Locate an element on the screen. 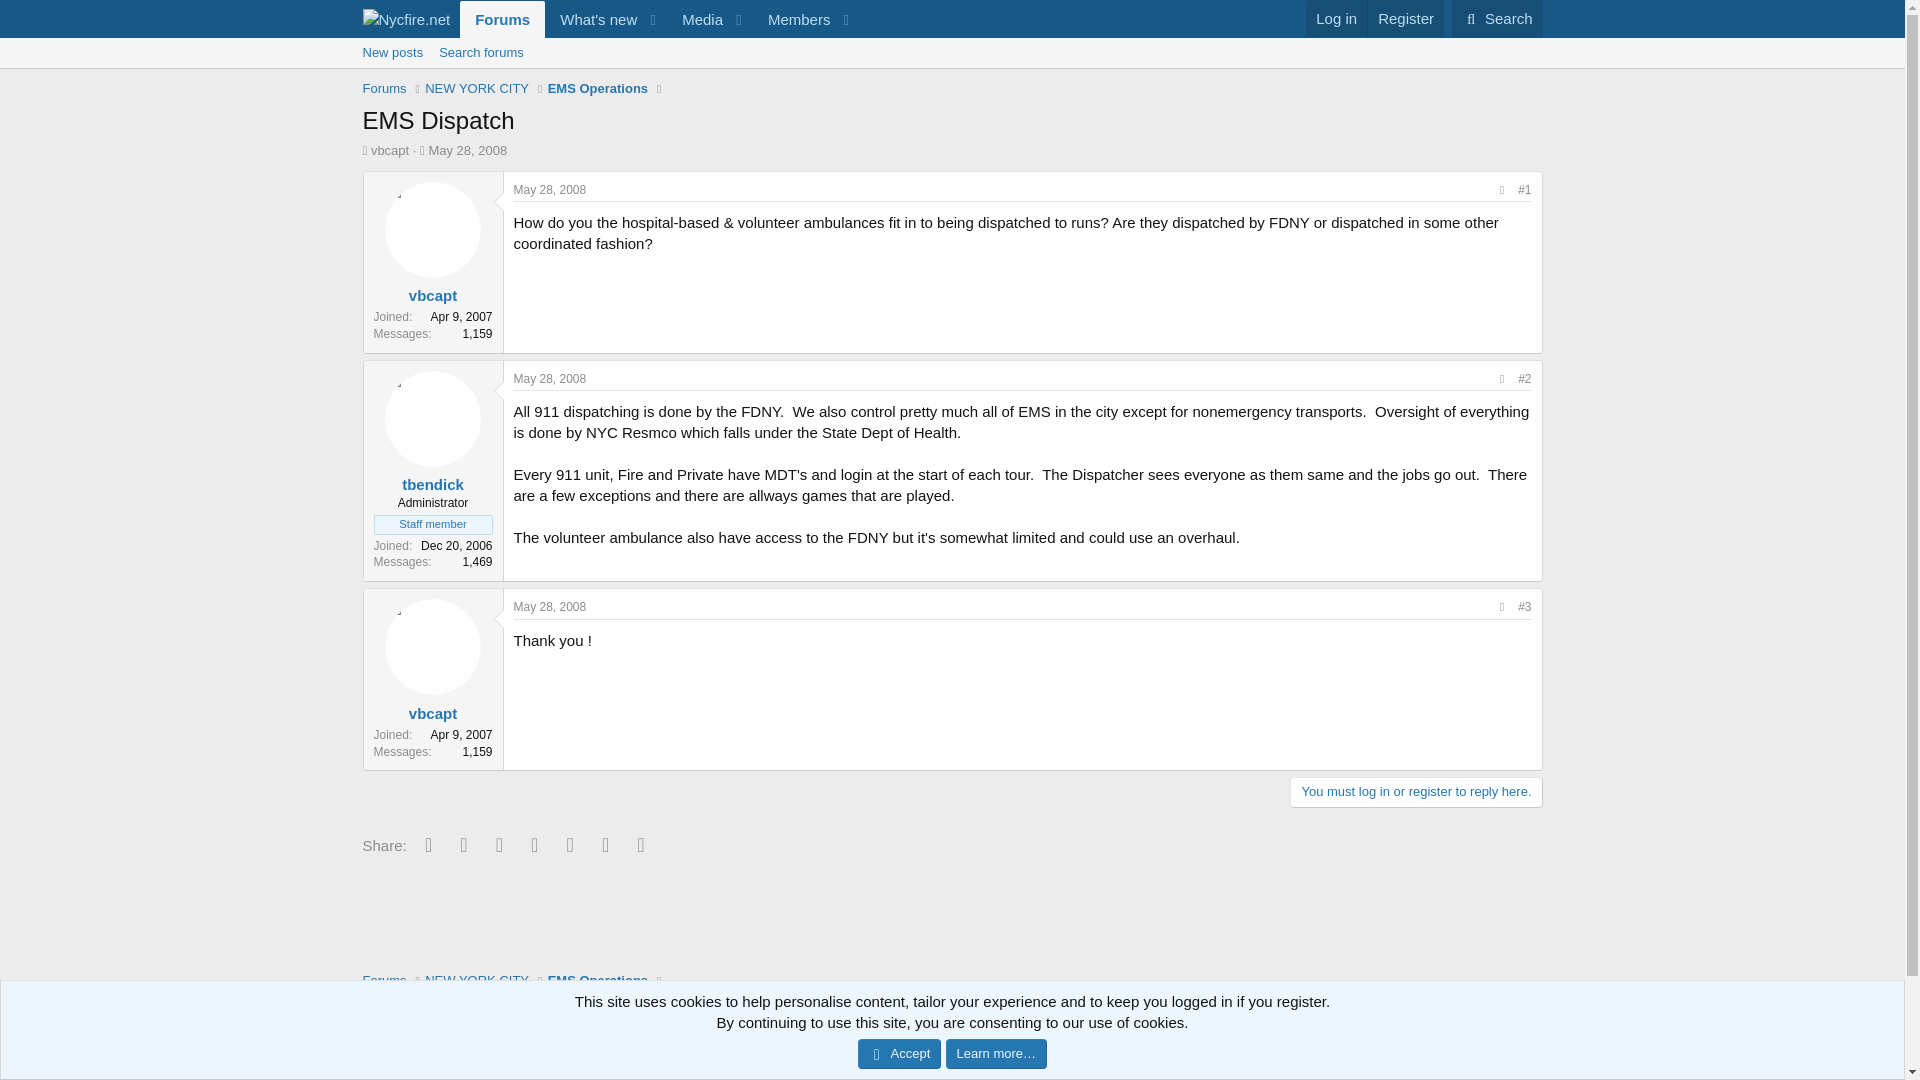 This screenshot has width=1920, height=1080. Search is located at coordinates (1497, 18).